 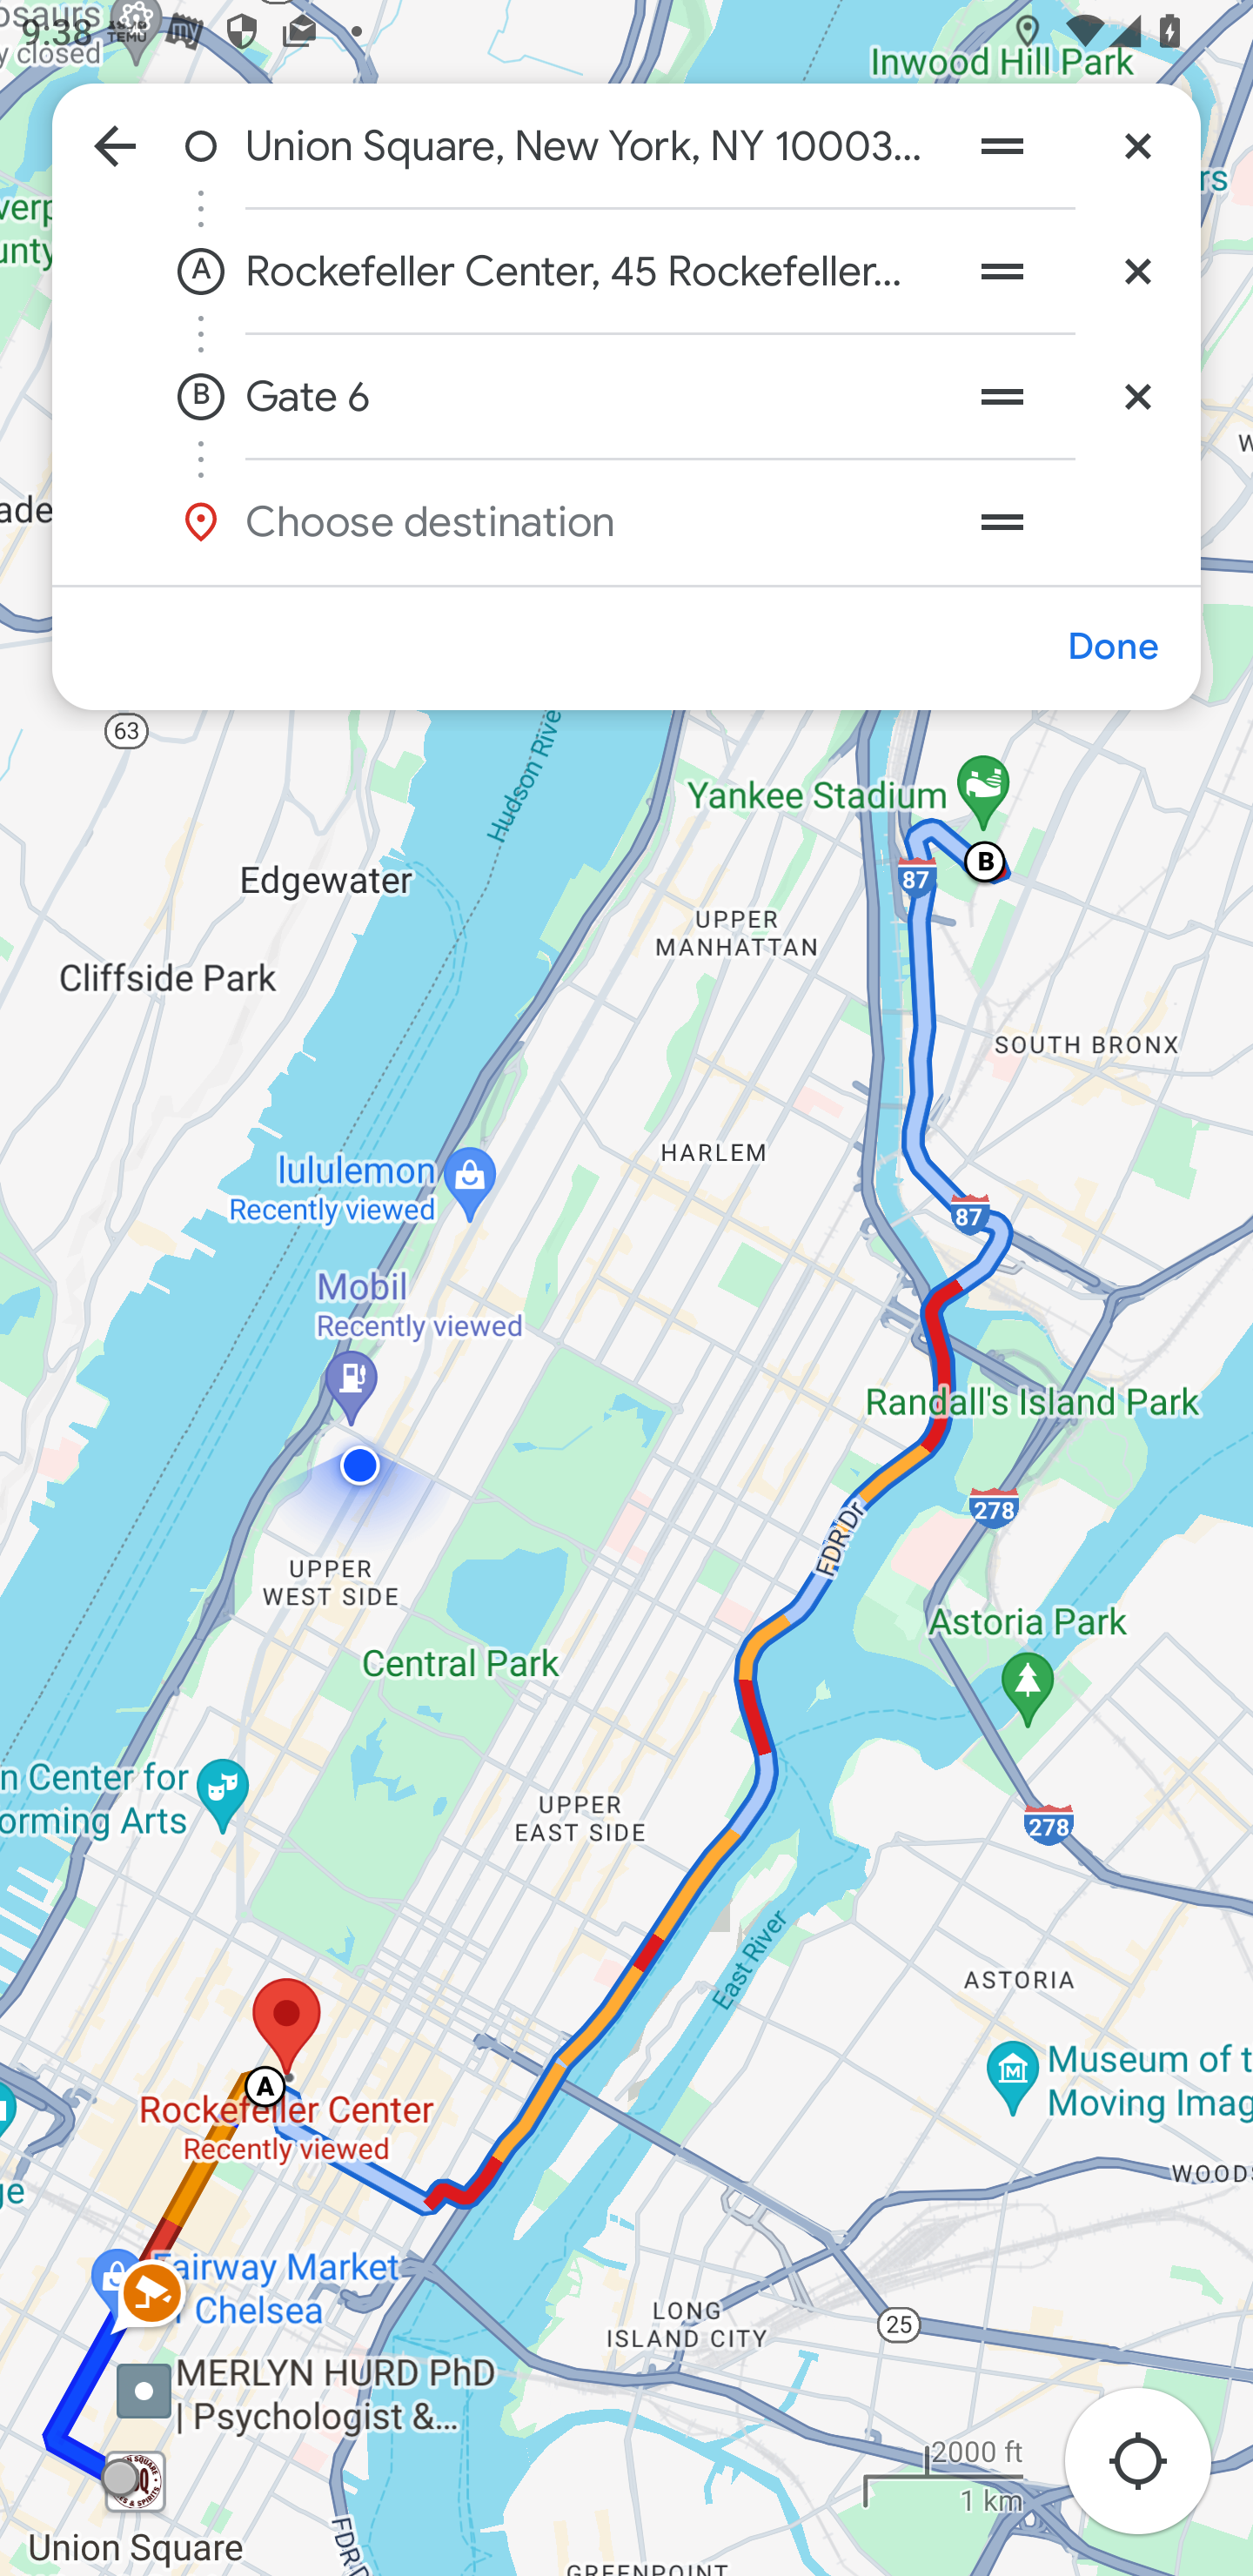 What do you see at coordinates (1002, 396) in the screenshot?
I see `Drag waypoint Gate 6` at bounding box center [1002, 396].